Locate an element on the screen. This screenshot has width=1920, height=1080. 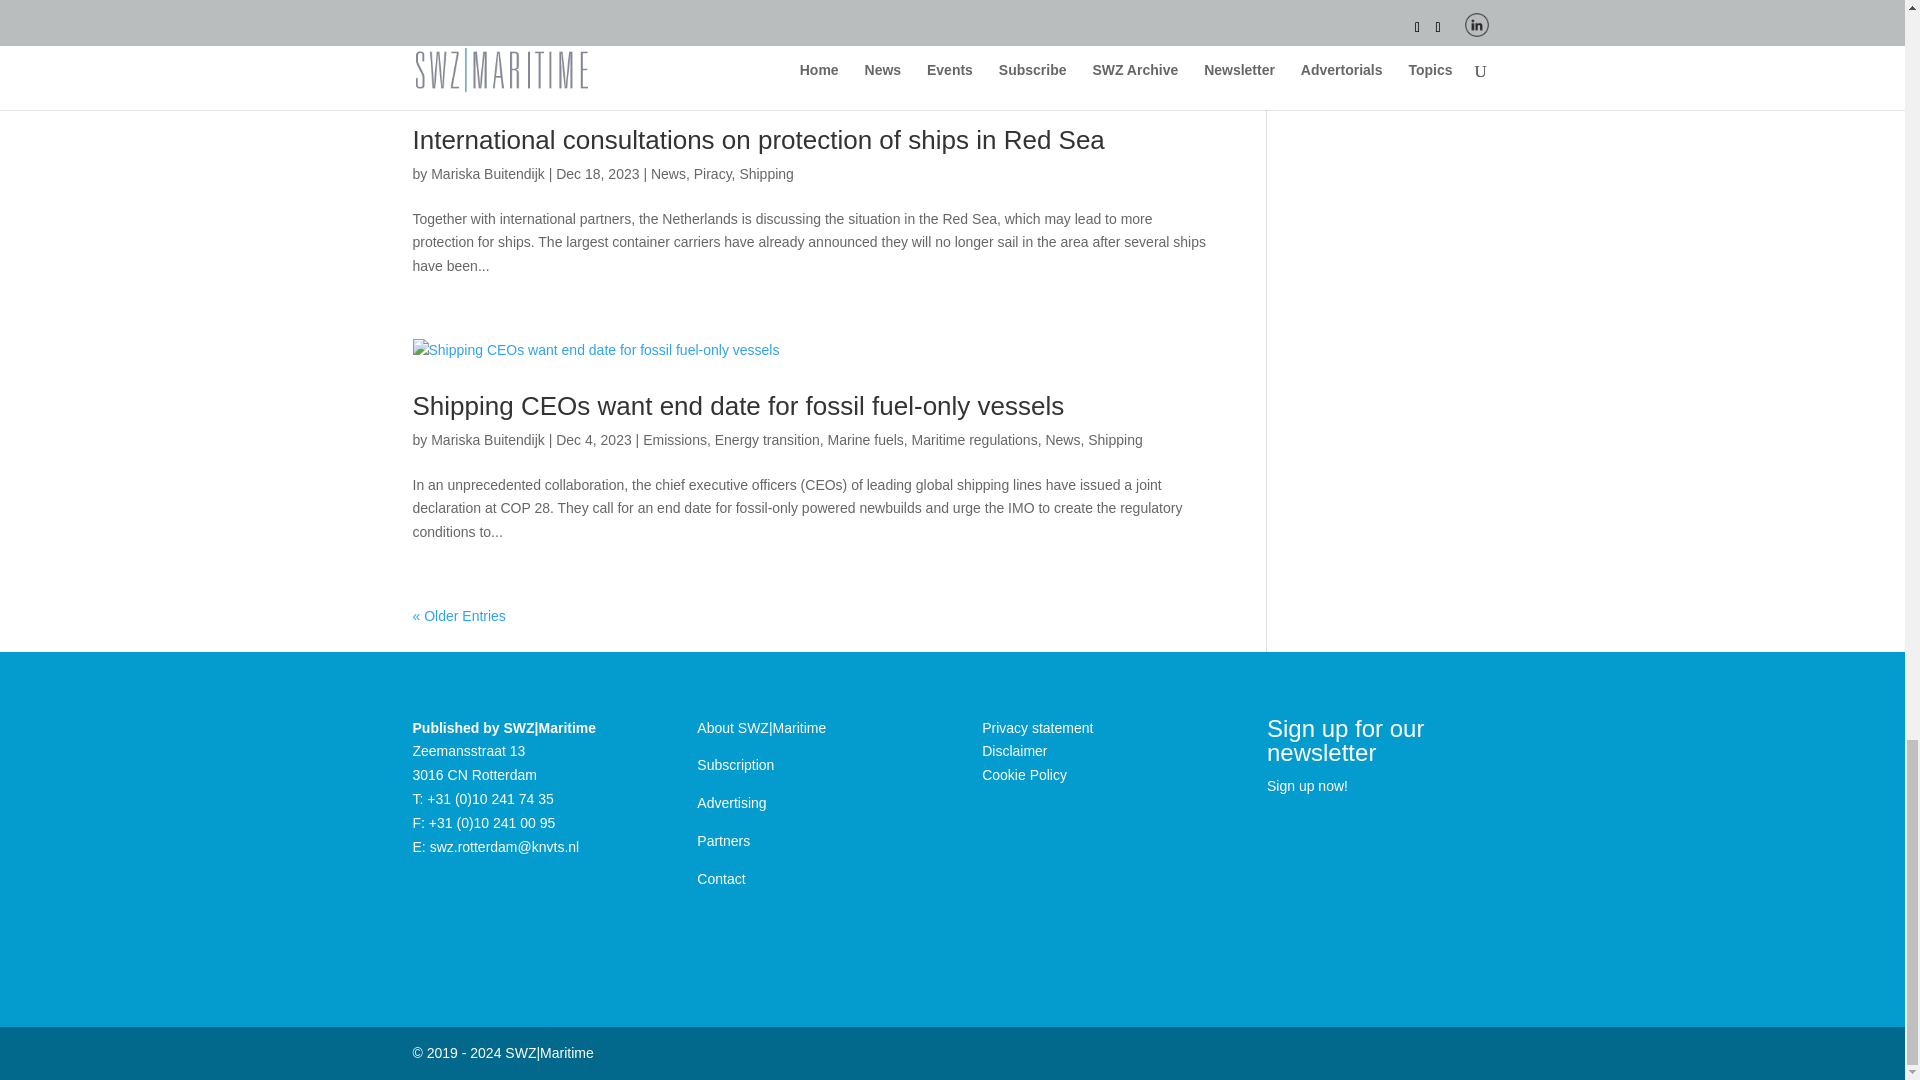
Emissions is located at coordinates (674, 440).